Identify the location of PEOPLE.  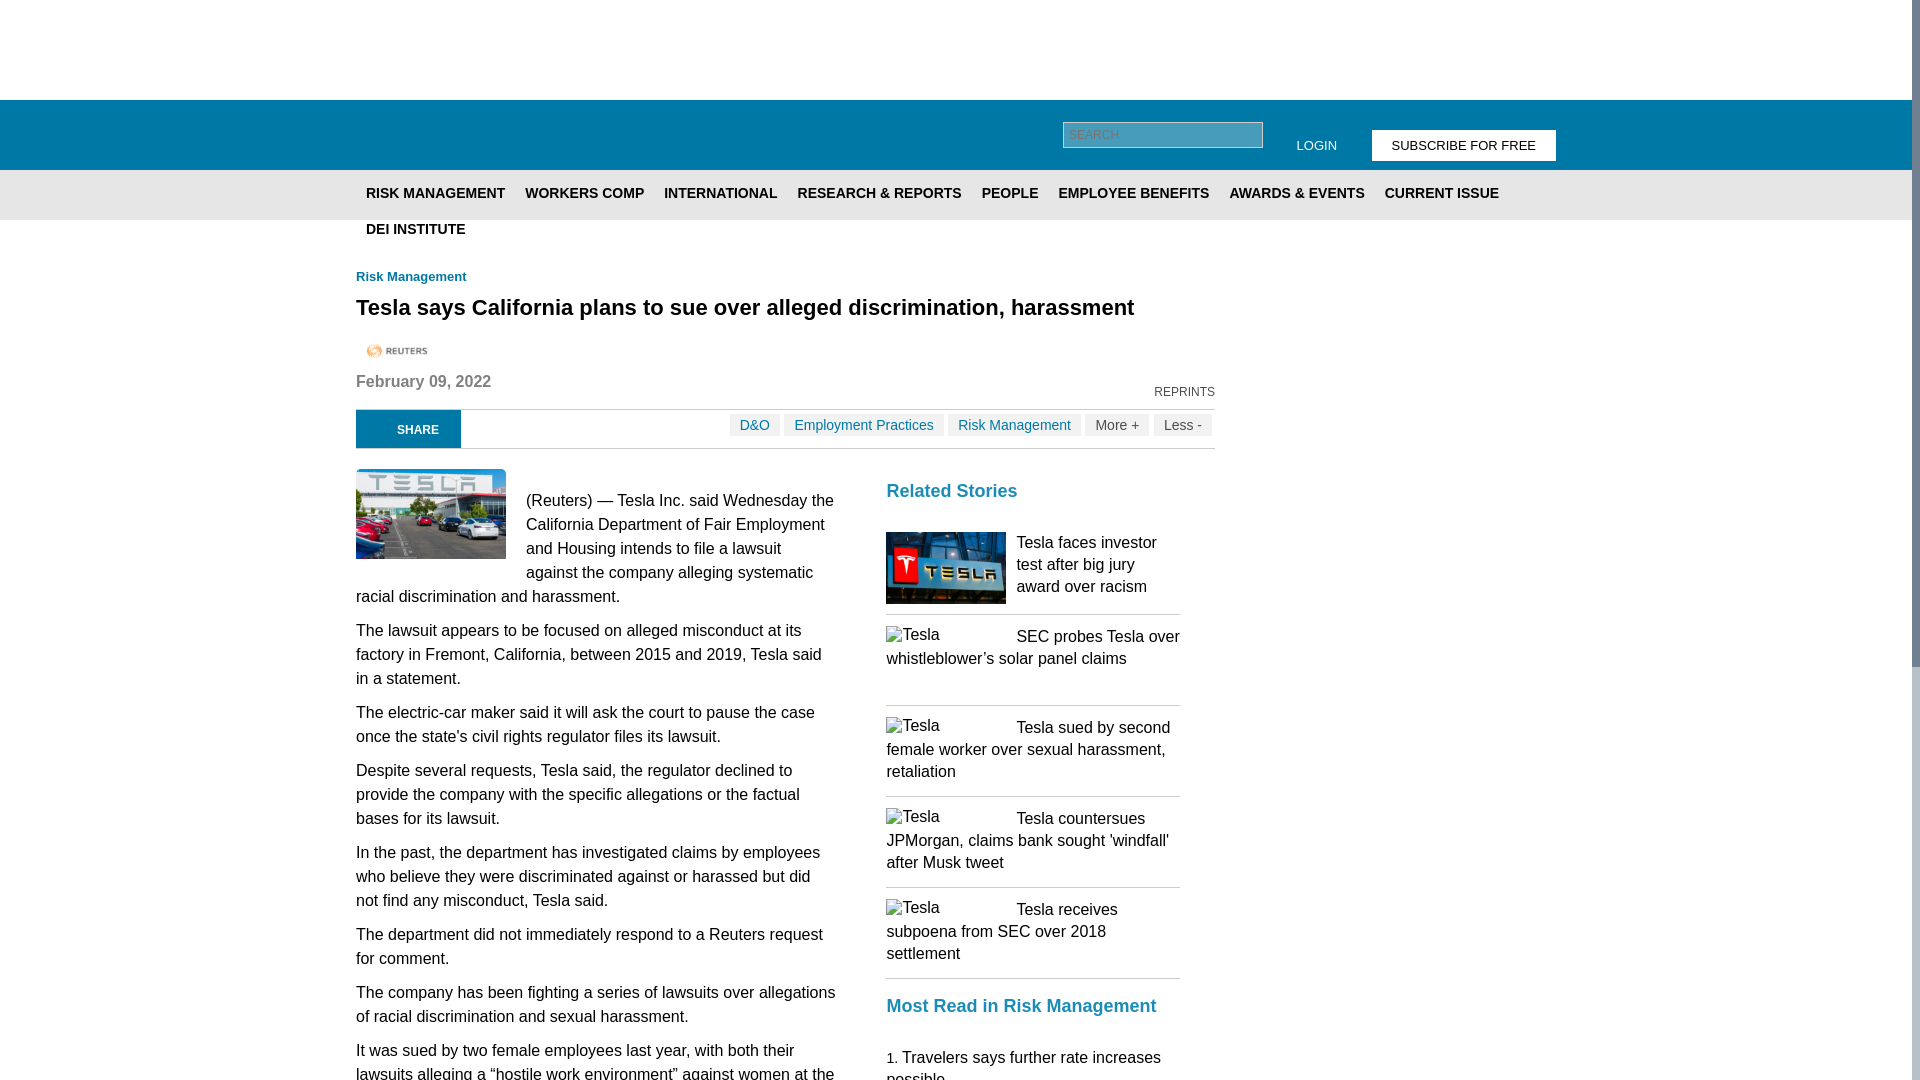
(1010, 192).